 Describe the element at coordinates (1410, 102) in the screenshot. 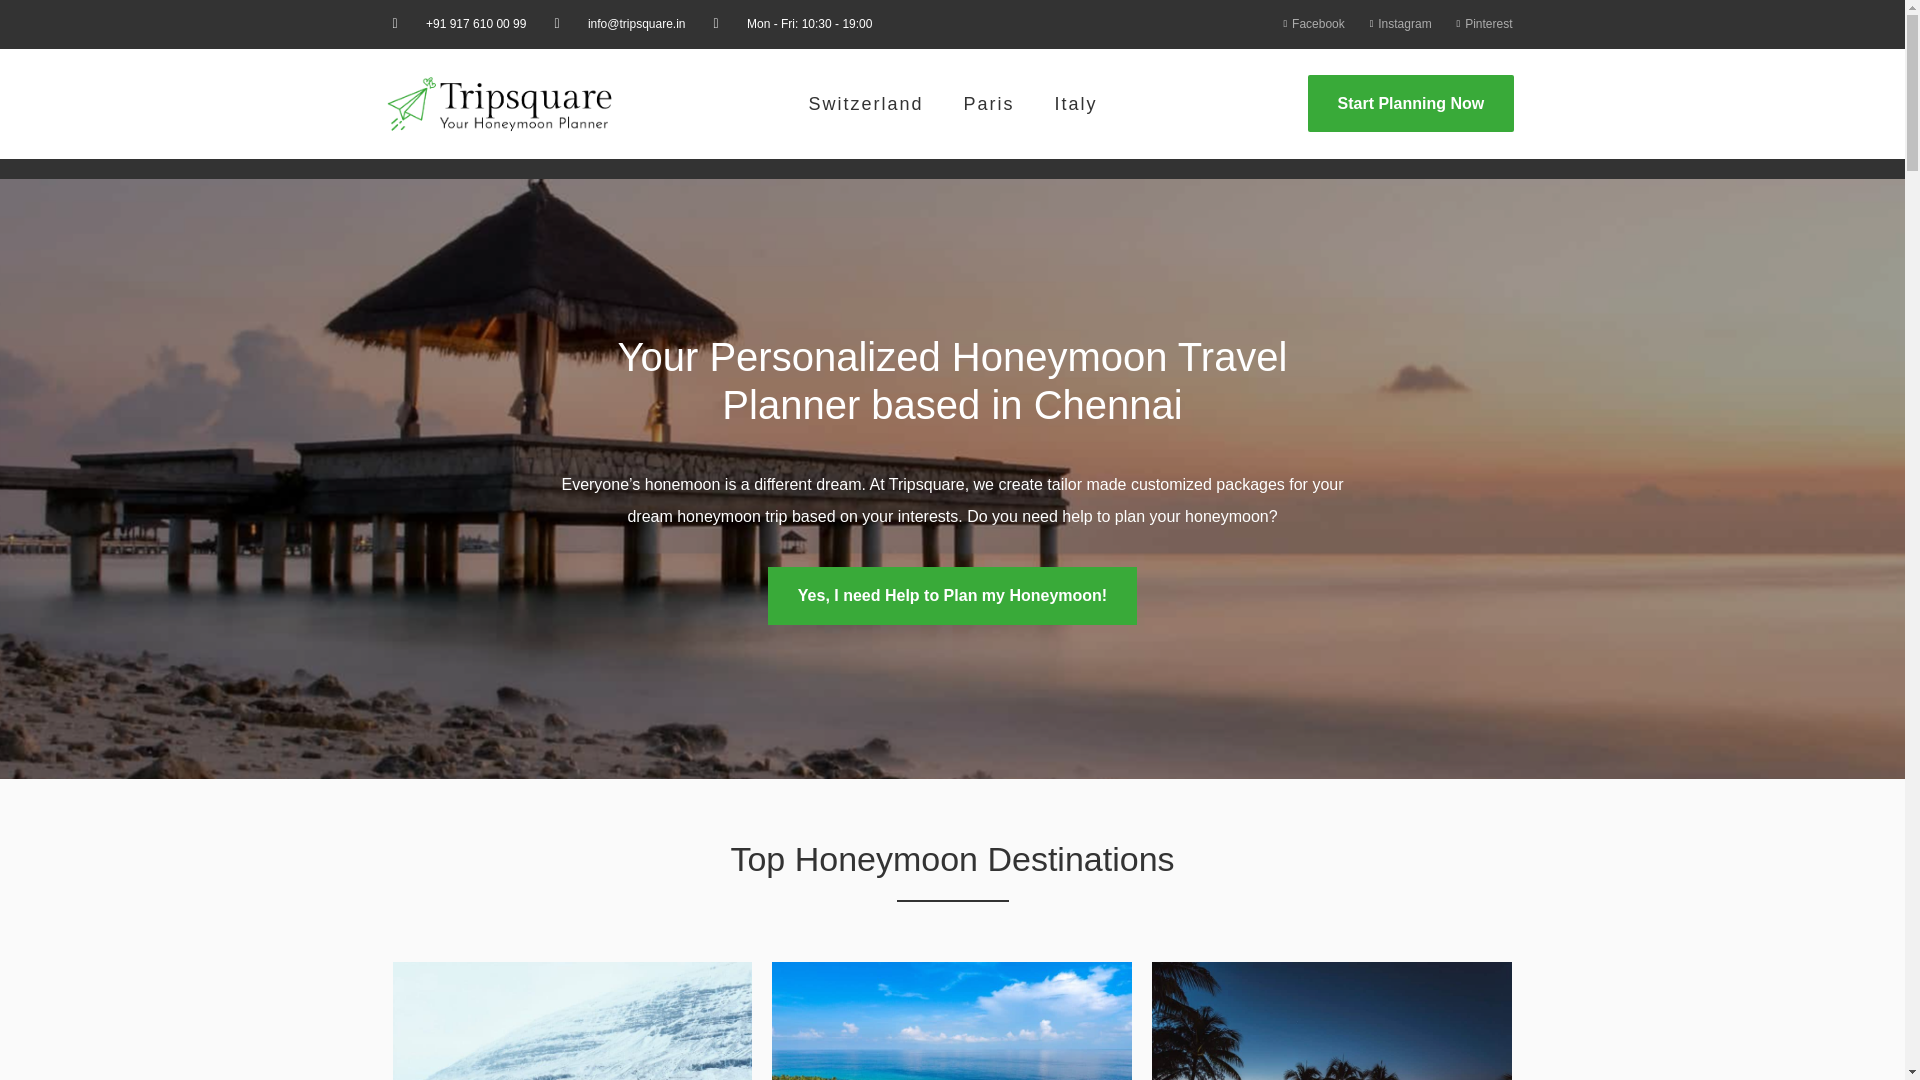

I see `Start Planning Now` at that location.